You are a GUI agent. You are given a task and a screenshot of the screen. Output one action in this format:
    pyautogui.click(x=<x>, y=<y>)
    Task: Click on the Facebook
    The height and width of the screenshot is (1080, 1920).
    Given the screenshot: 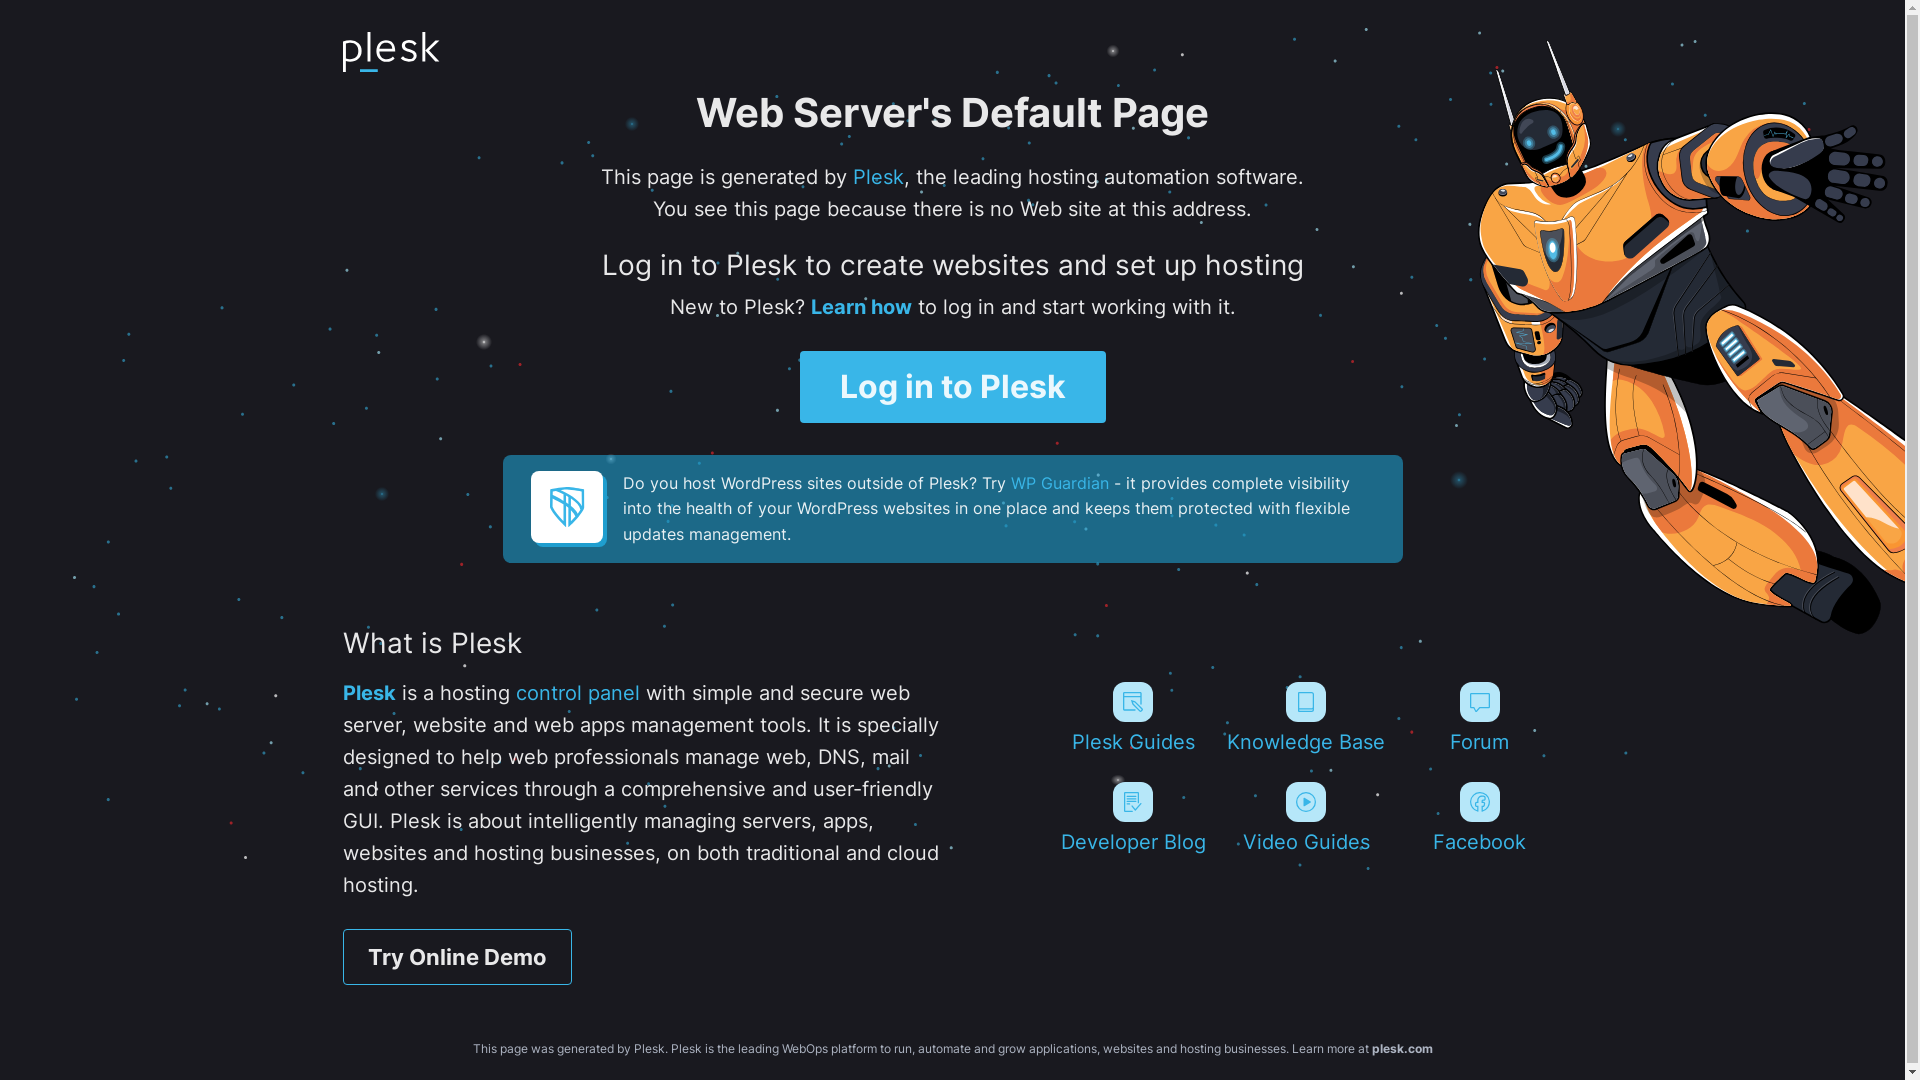 What is the action you would take?
    pyautogui.click(x=1480, y=818)
    